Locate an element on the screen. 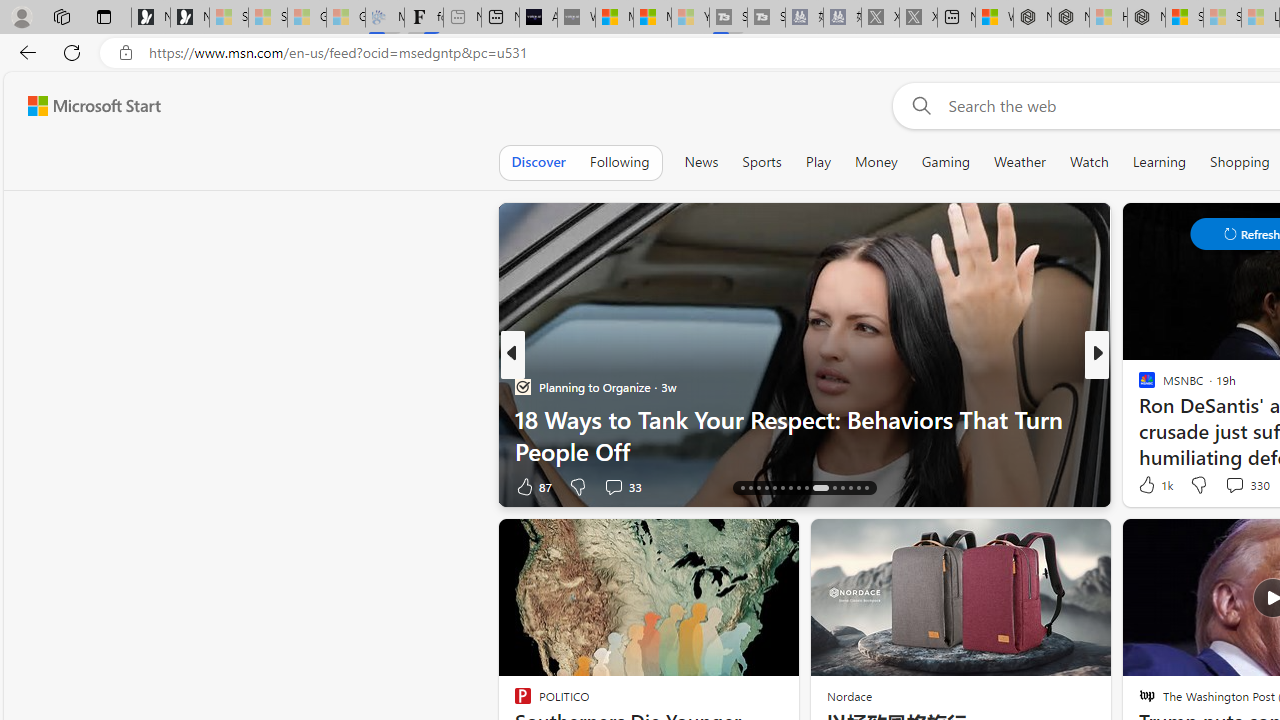  View comments 152 Comment is located at coordinates (11, 486).